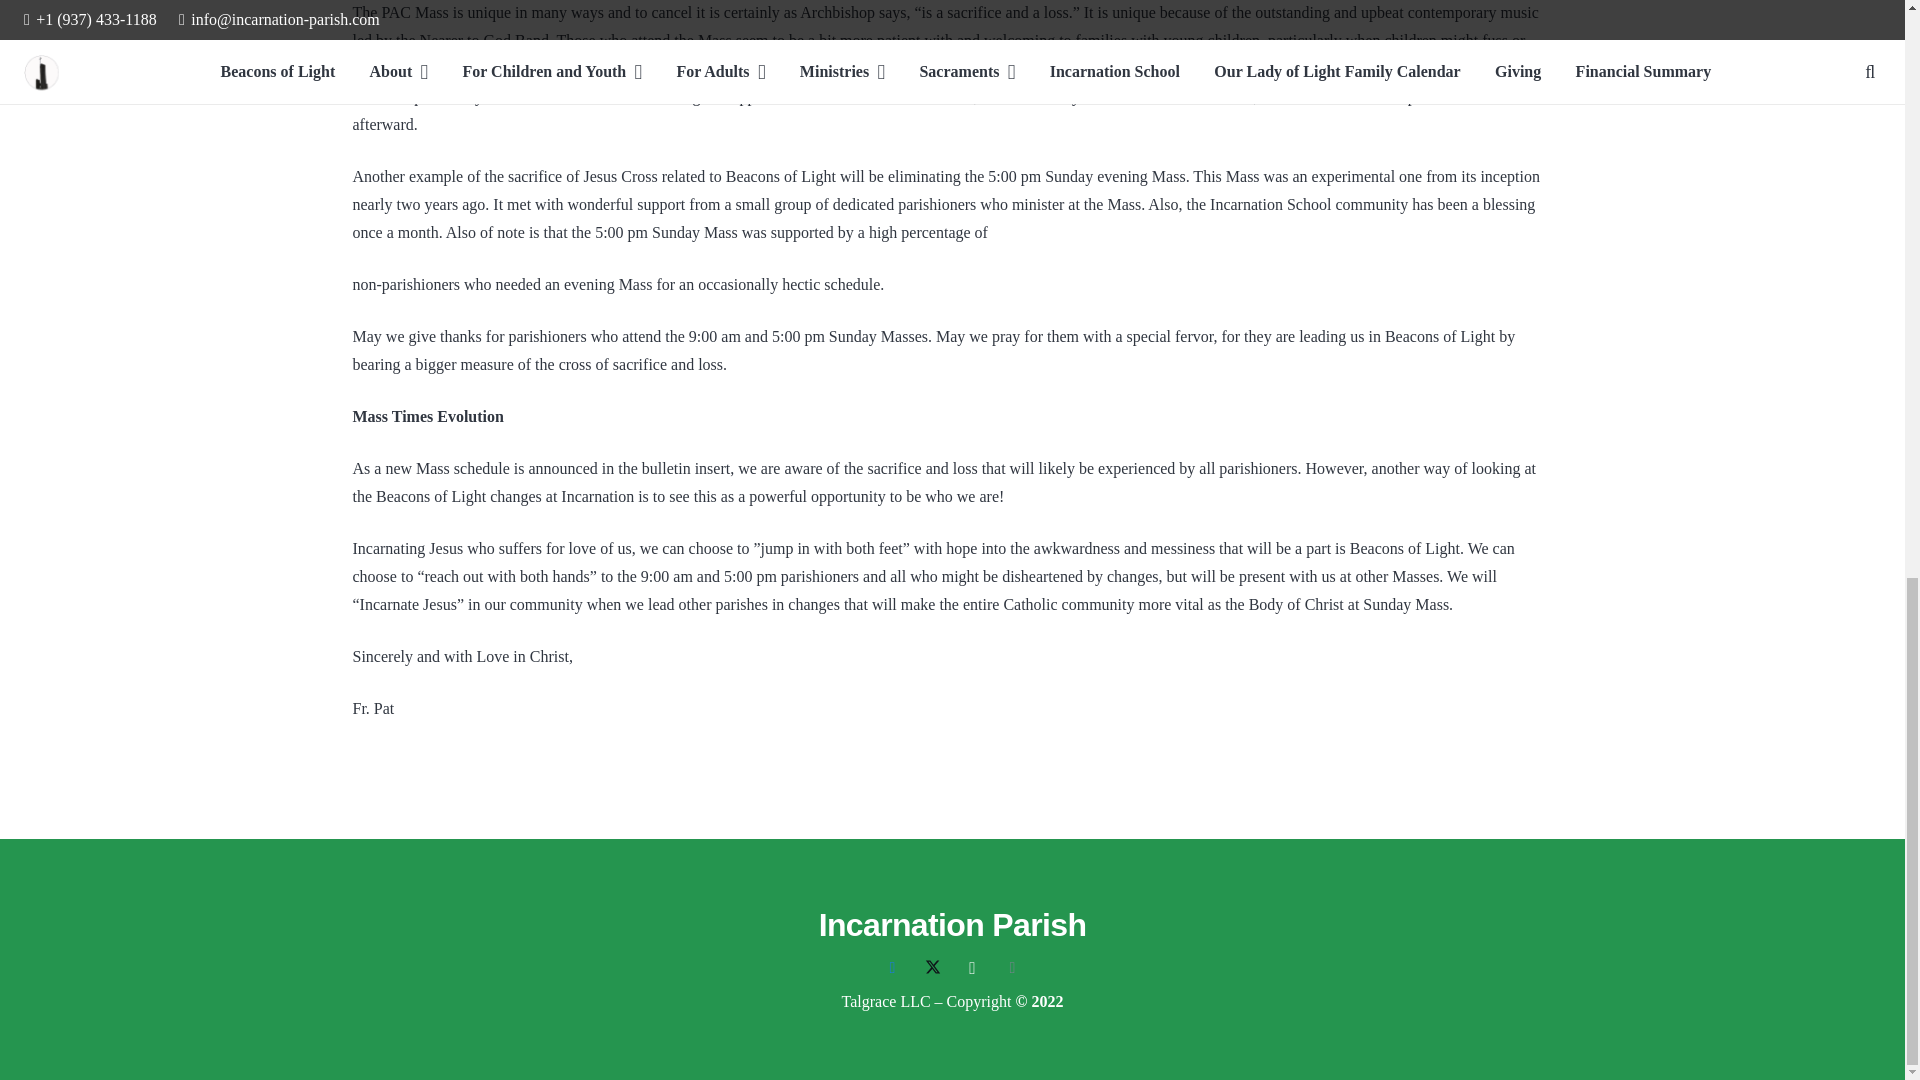 The width and height of the screenshot is (1920, 1080). What do you see at coordinates (1012, 968) in the screenshot?
I see `Flock Note` at bounding box center [1012, 968].